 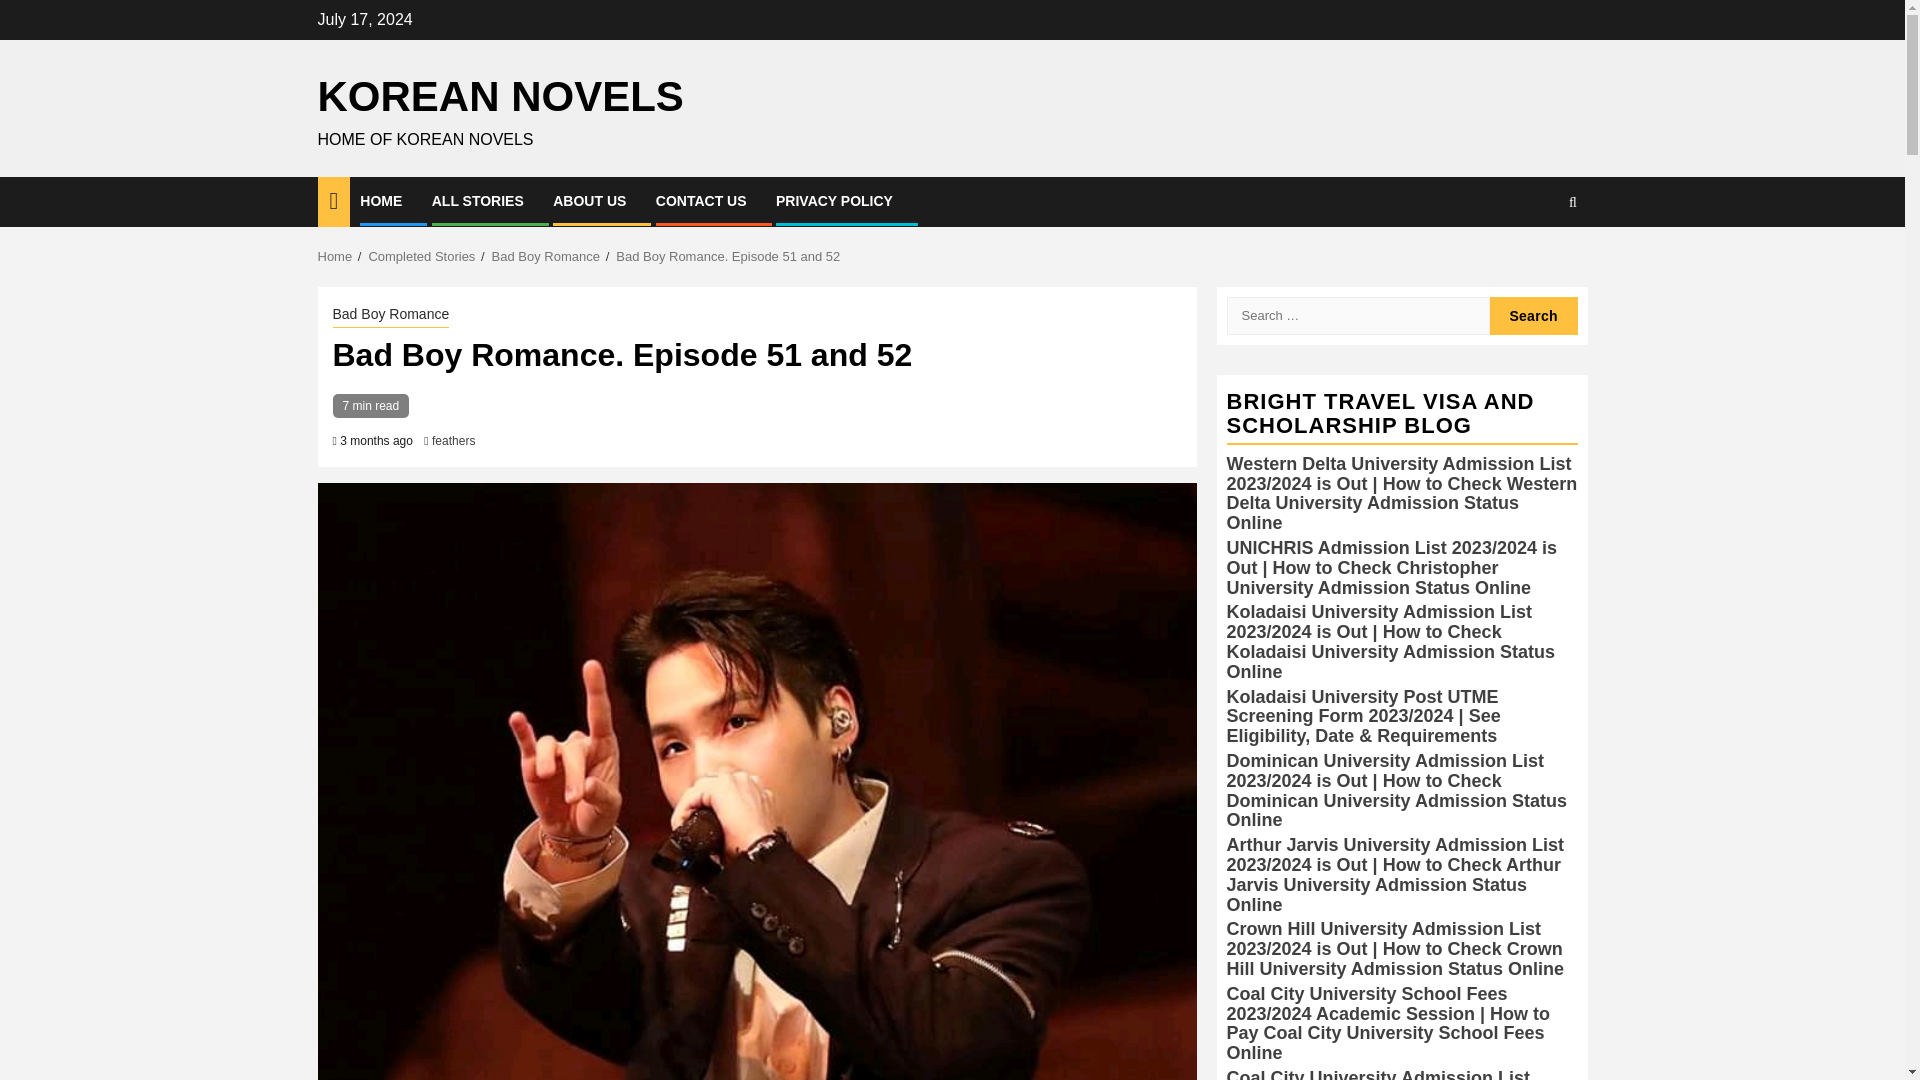 What do you see at coordinates (728, 256) in the screenshot?
I see `Bad Boy Romance. Episode 51 and 52` at bounding box center [728, 256].